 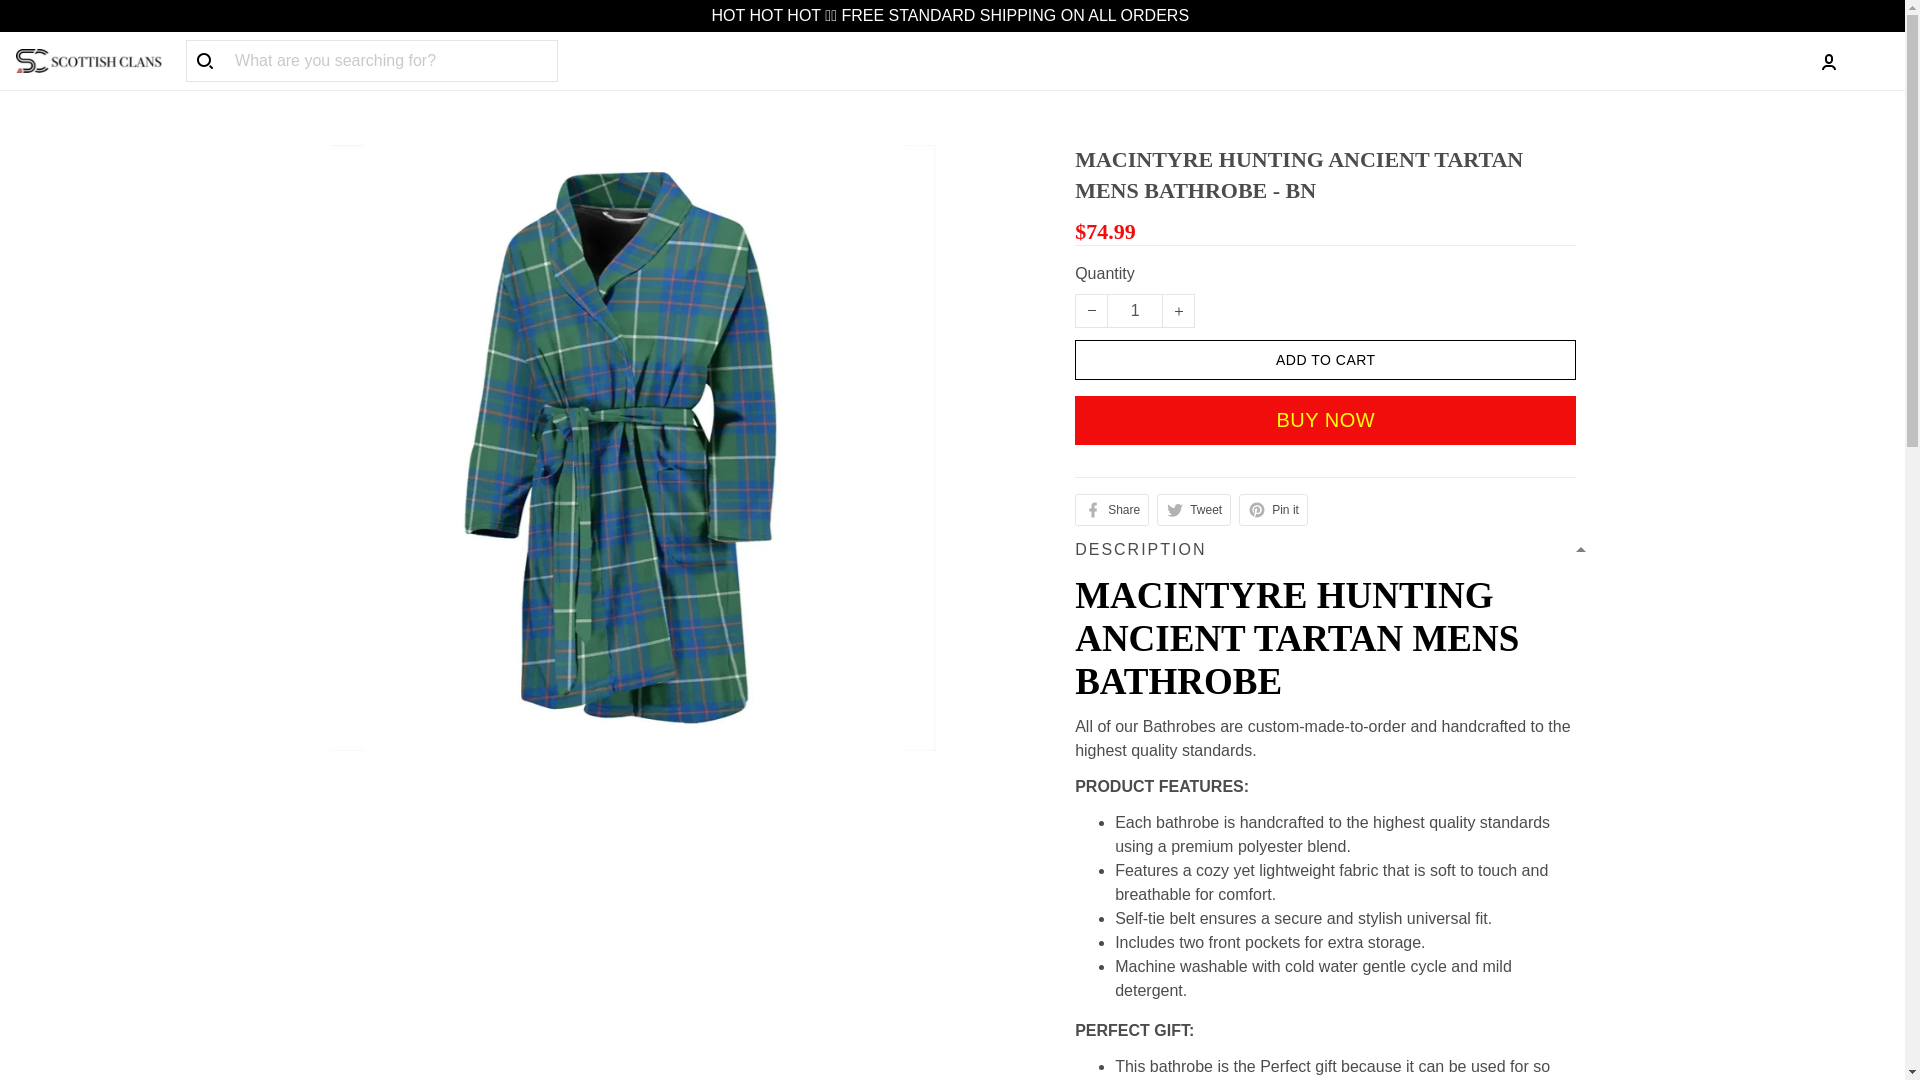 What do you see at coordinates (1272, 509) in the screenshot?
I see `Pin it` at bounding box center [1272, 509].